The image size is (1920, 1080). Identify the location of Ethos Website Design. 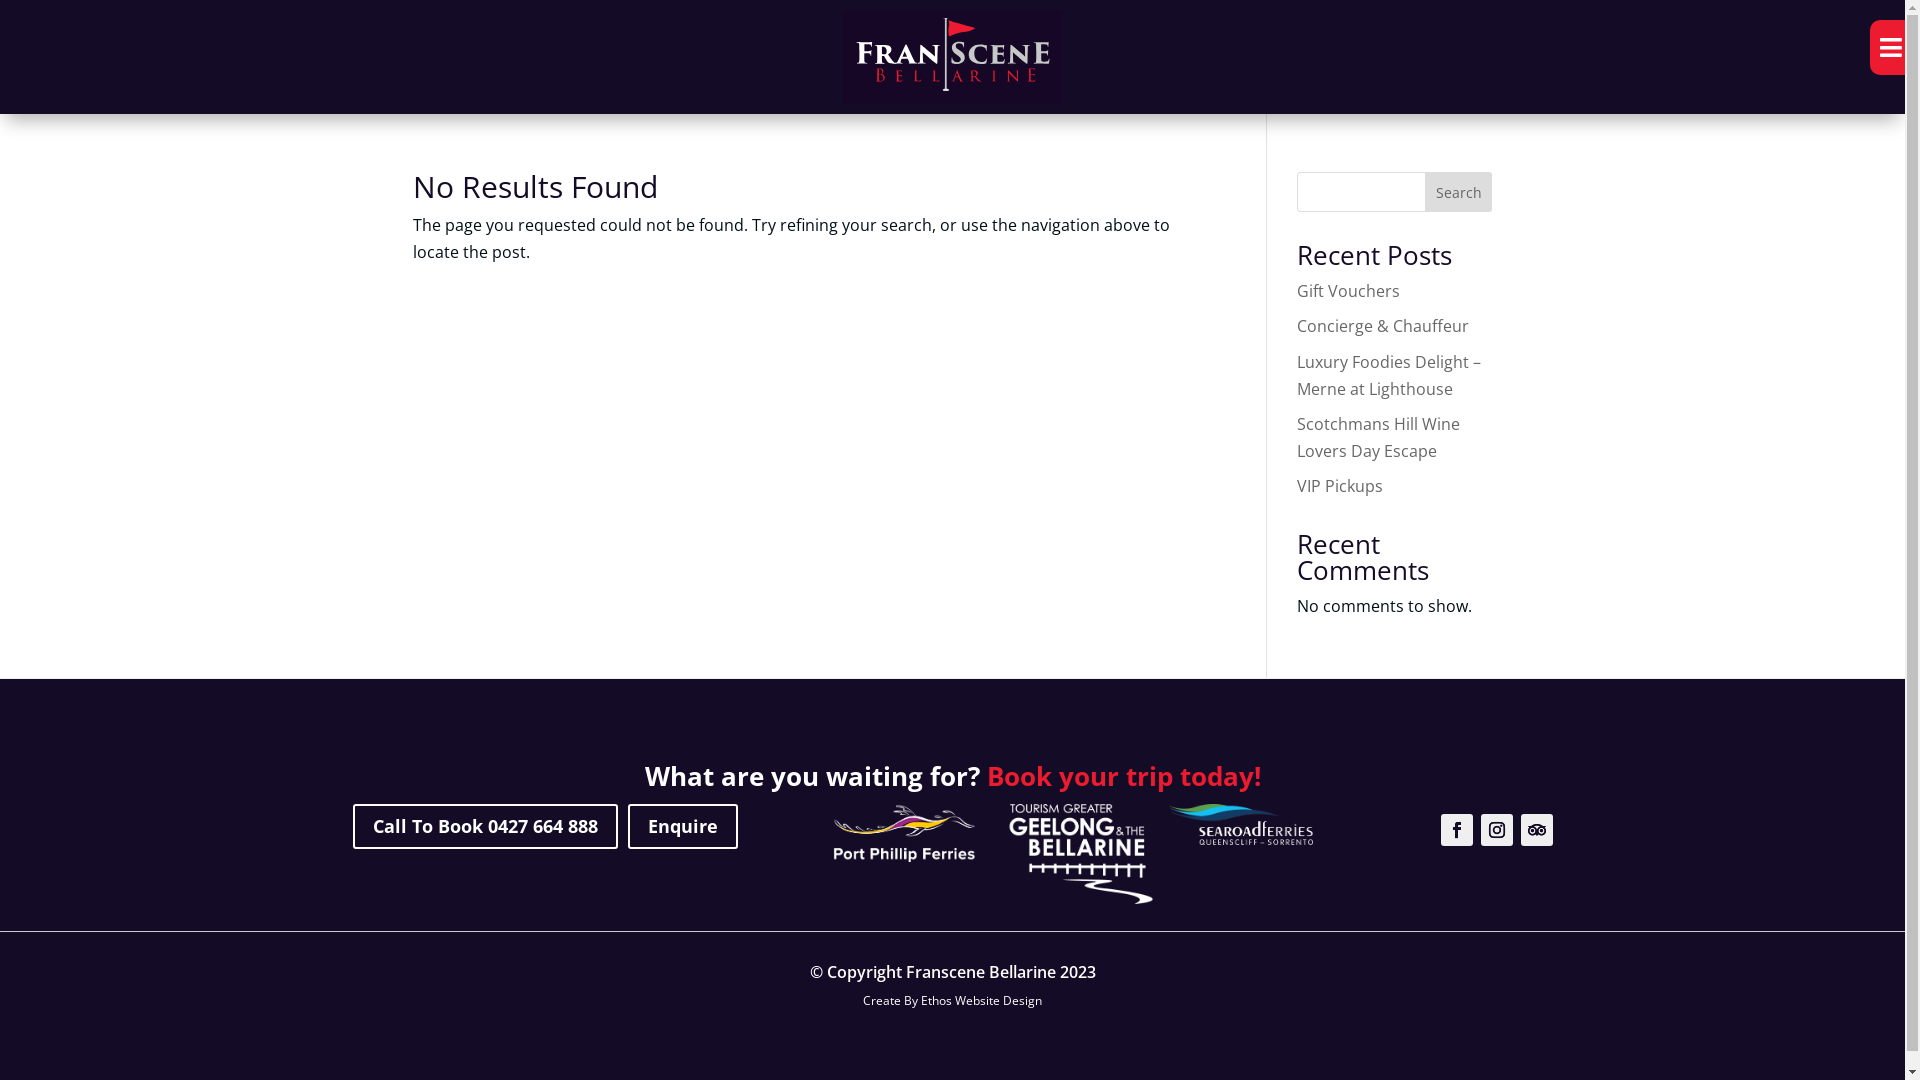
(982, 1000).